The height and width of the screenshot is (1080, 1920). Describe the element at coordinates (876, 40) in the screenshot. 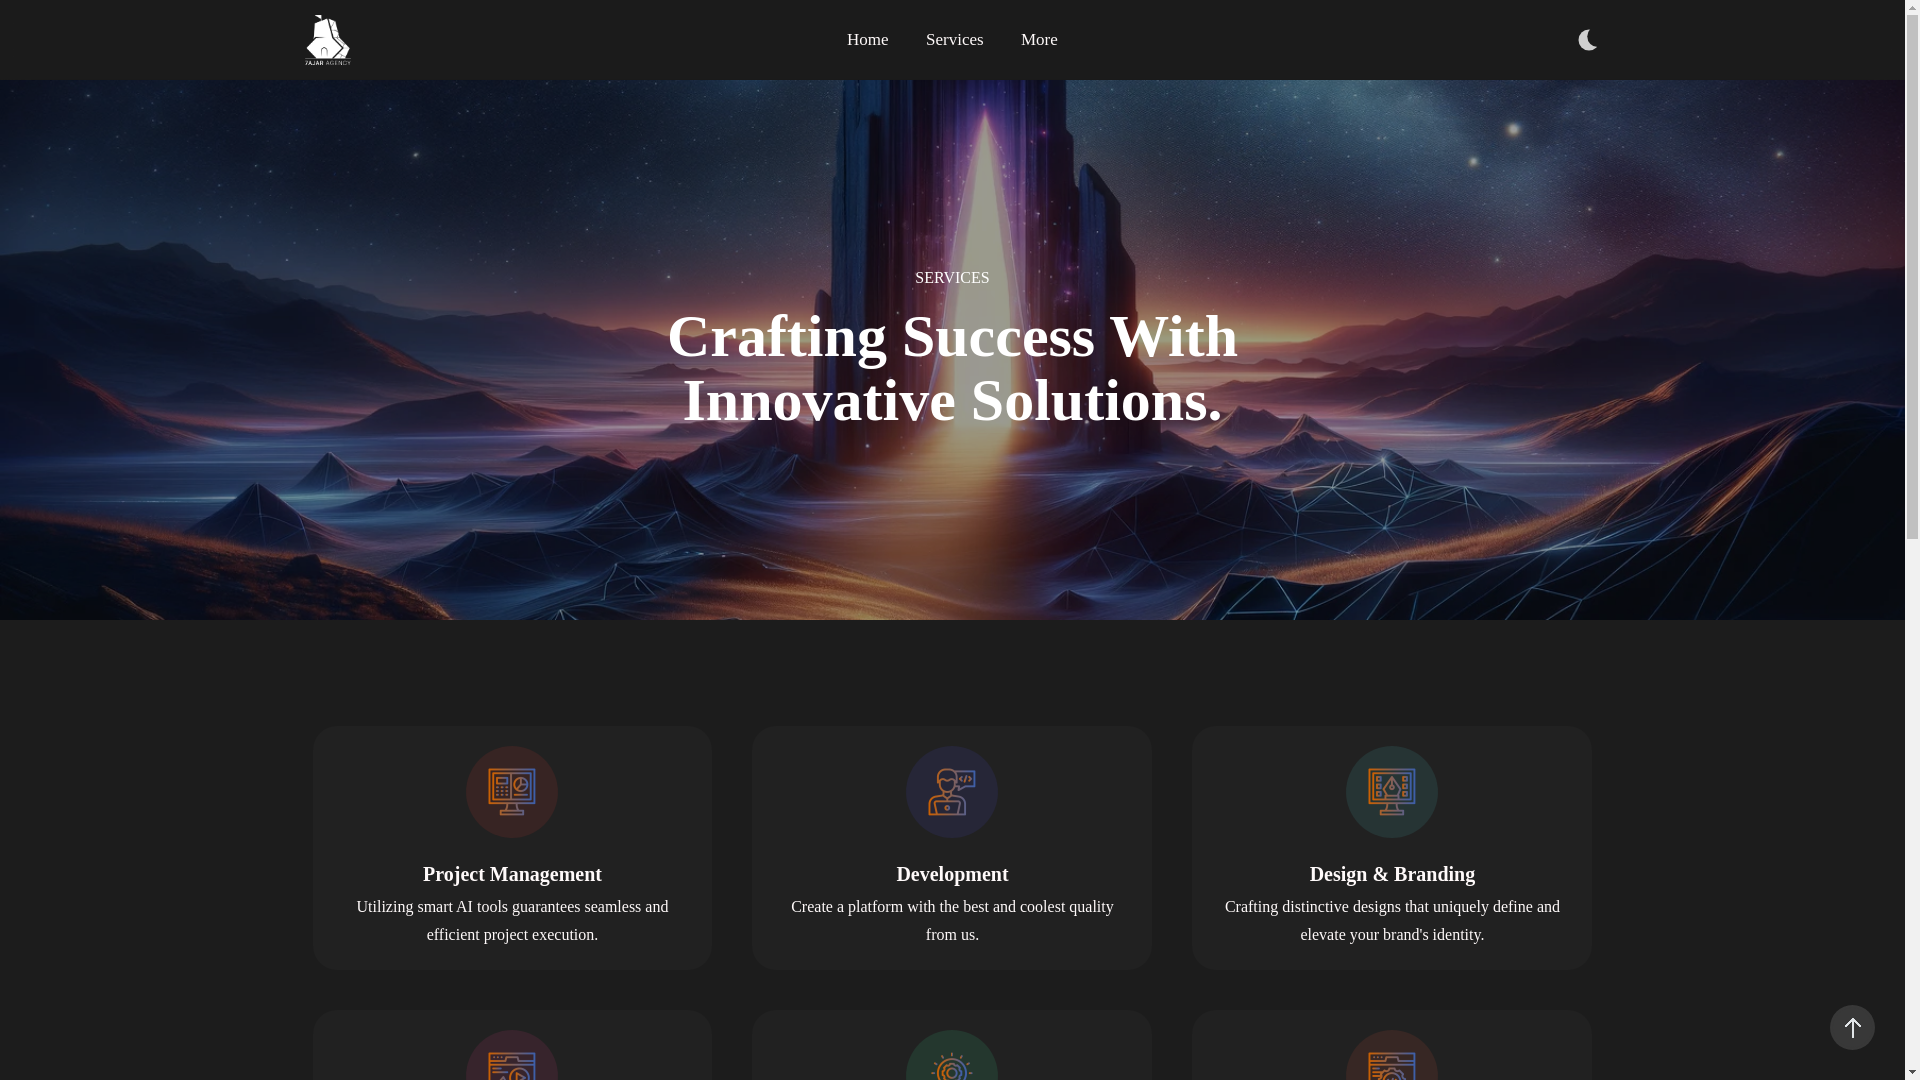

I see `Home` at that location.